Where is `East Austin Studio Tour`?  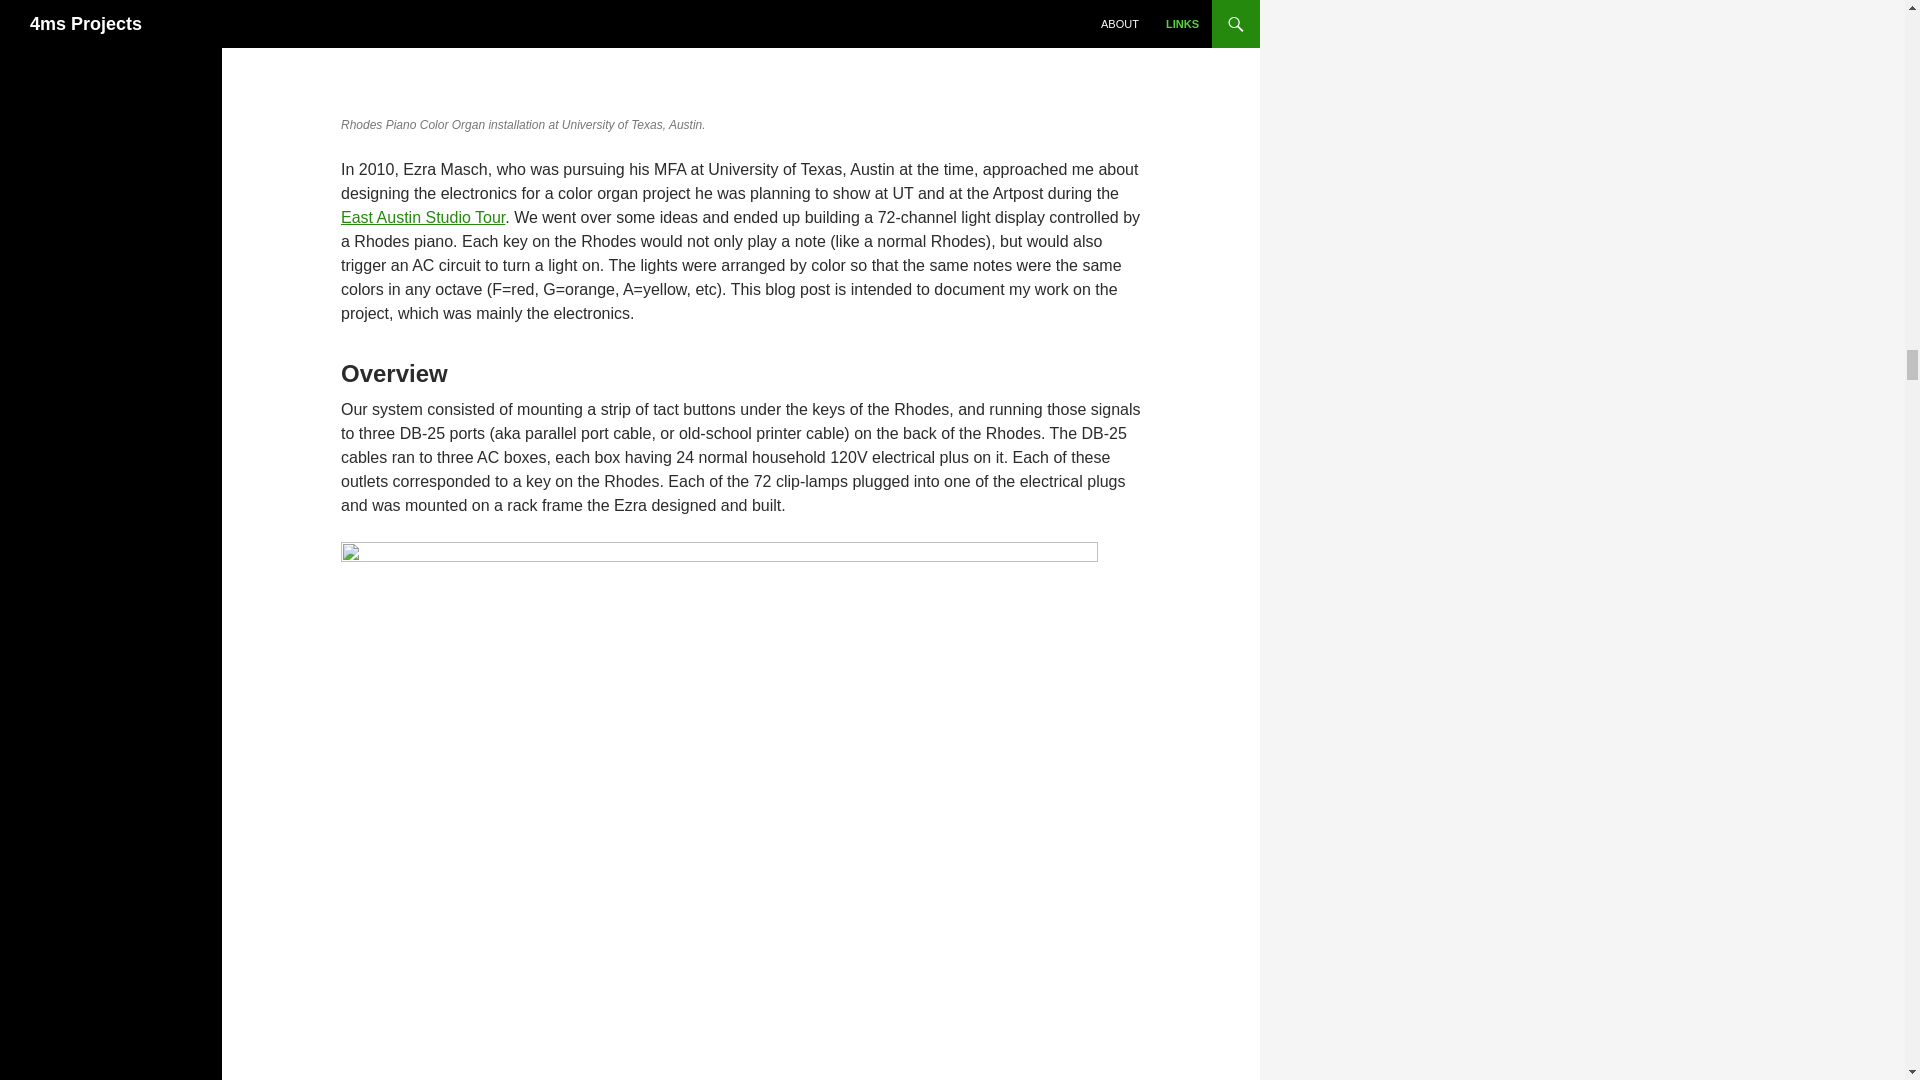 East Austin Studio Tour is located at coordinates (422, 217).